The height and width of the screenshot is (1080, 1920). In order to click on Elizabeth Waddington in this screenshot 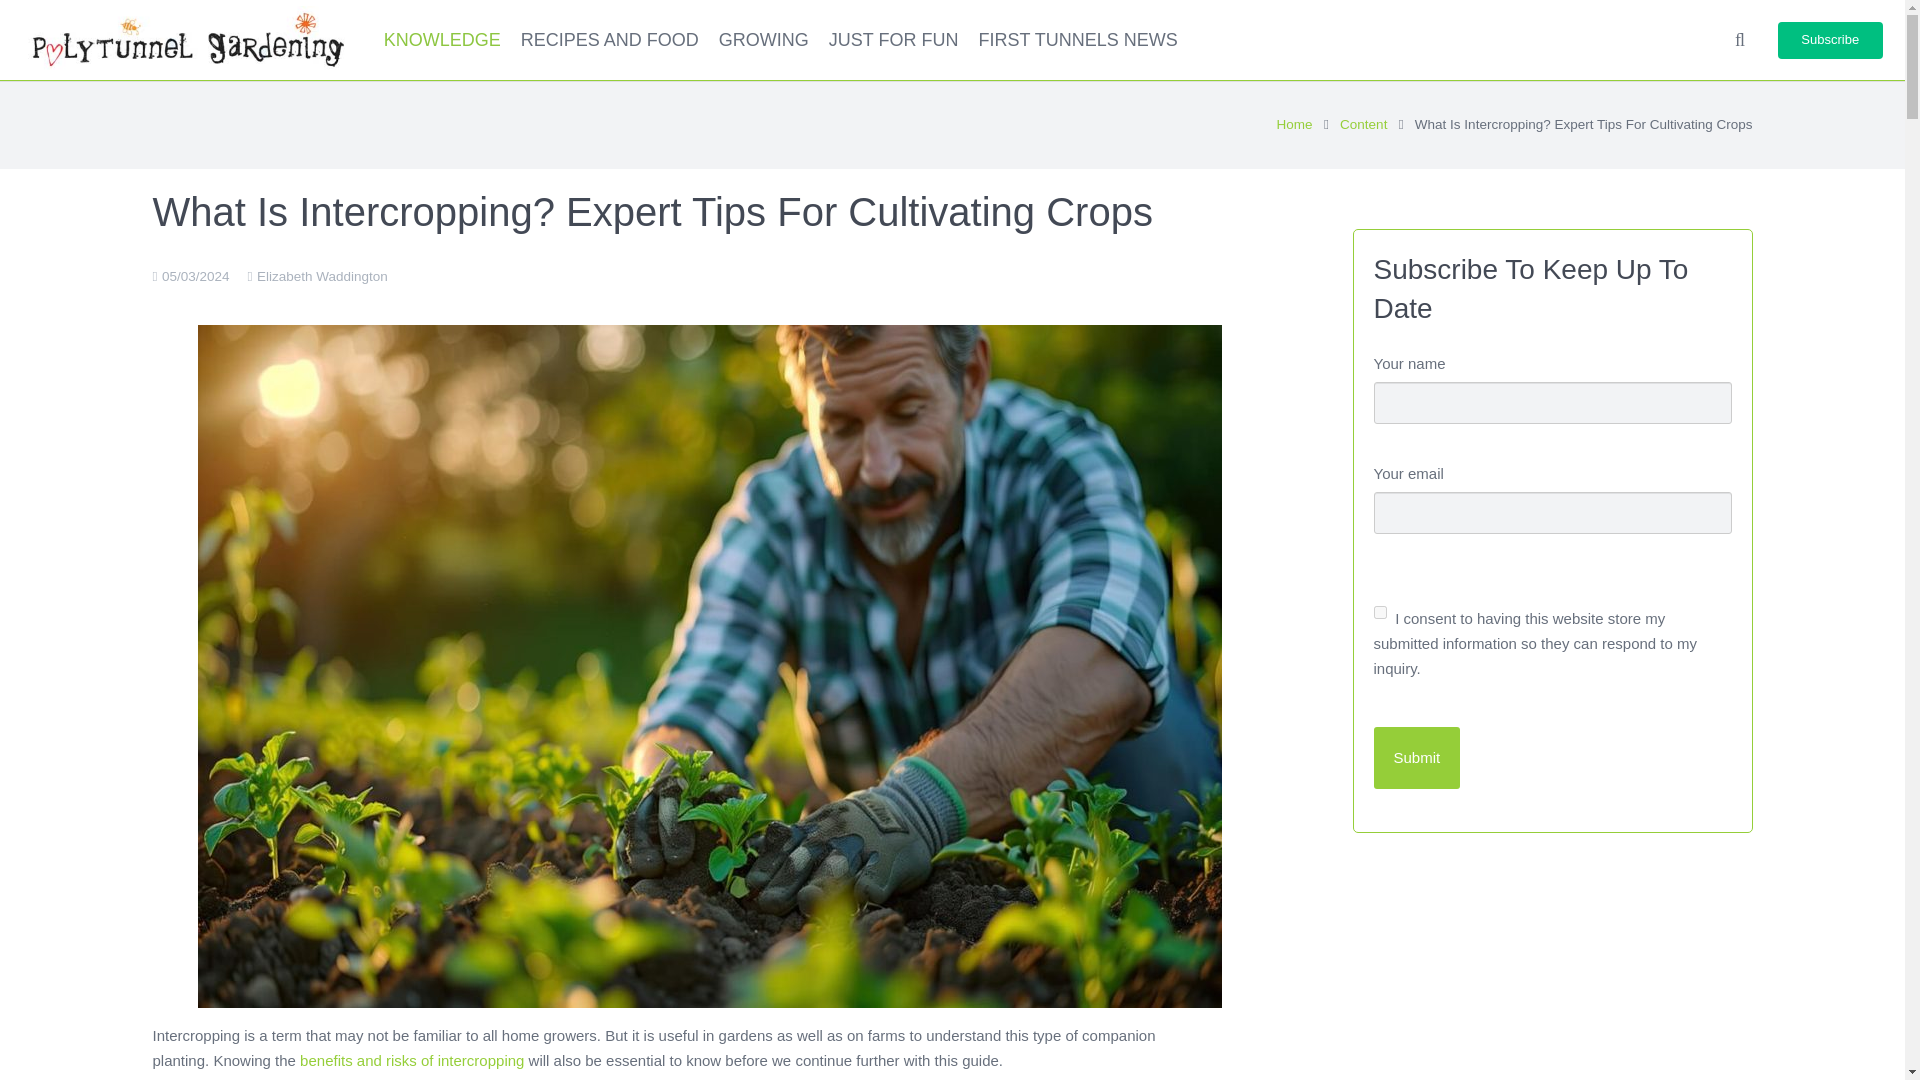, I will do `click(322, 276)`.